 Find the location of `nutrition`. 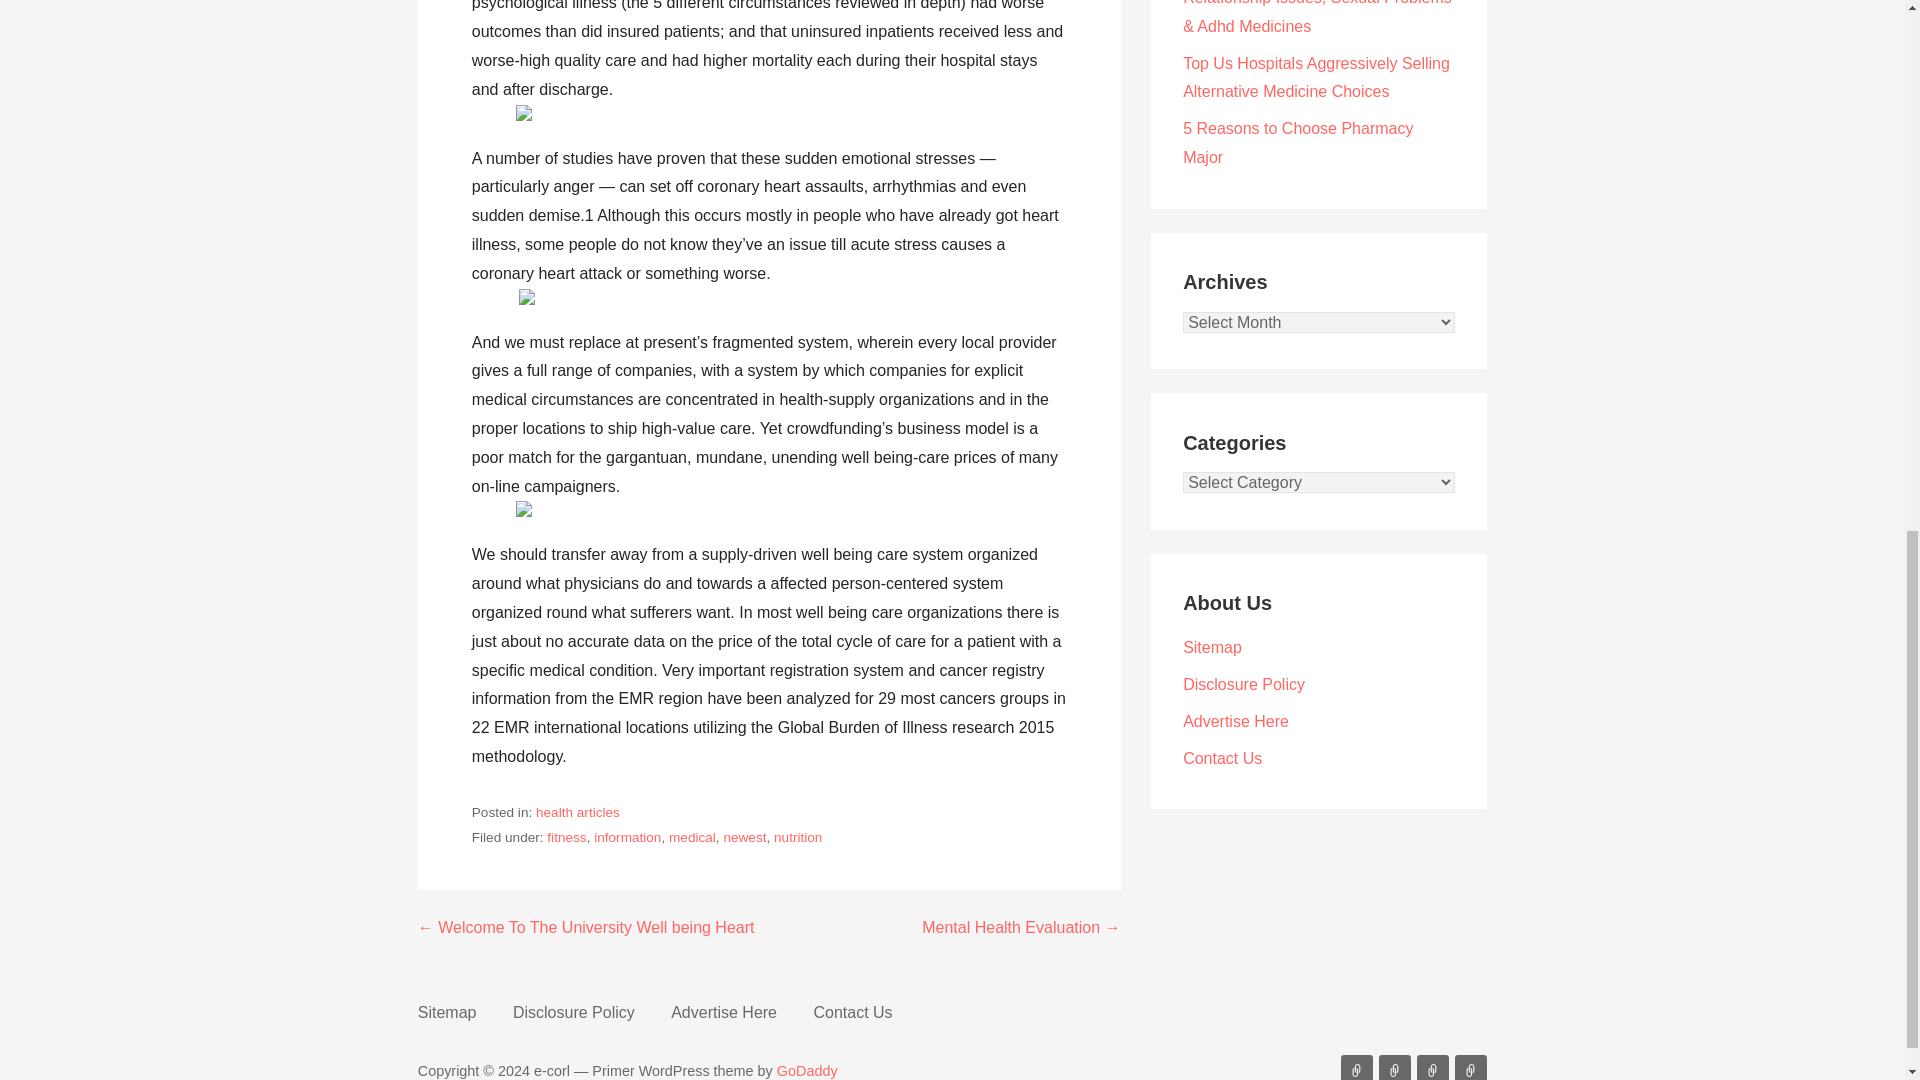

nutrition is located at coordinates (797, 837).